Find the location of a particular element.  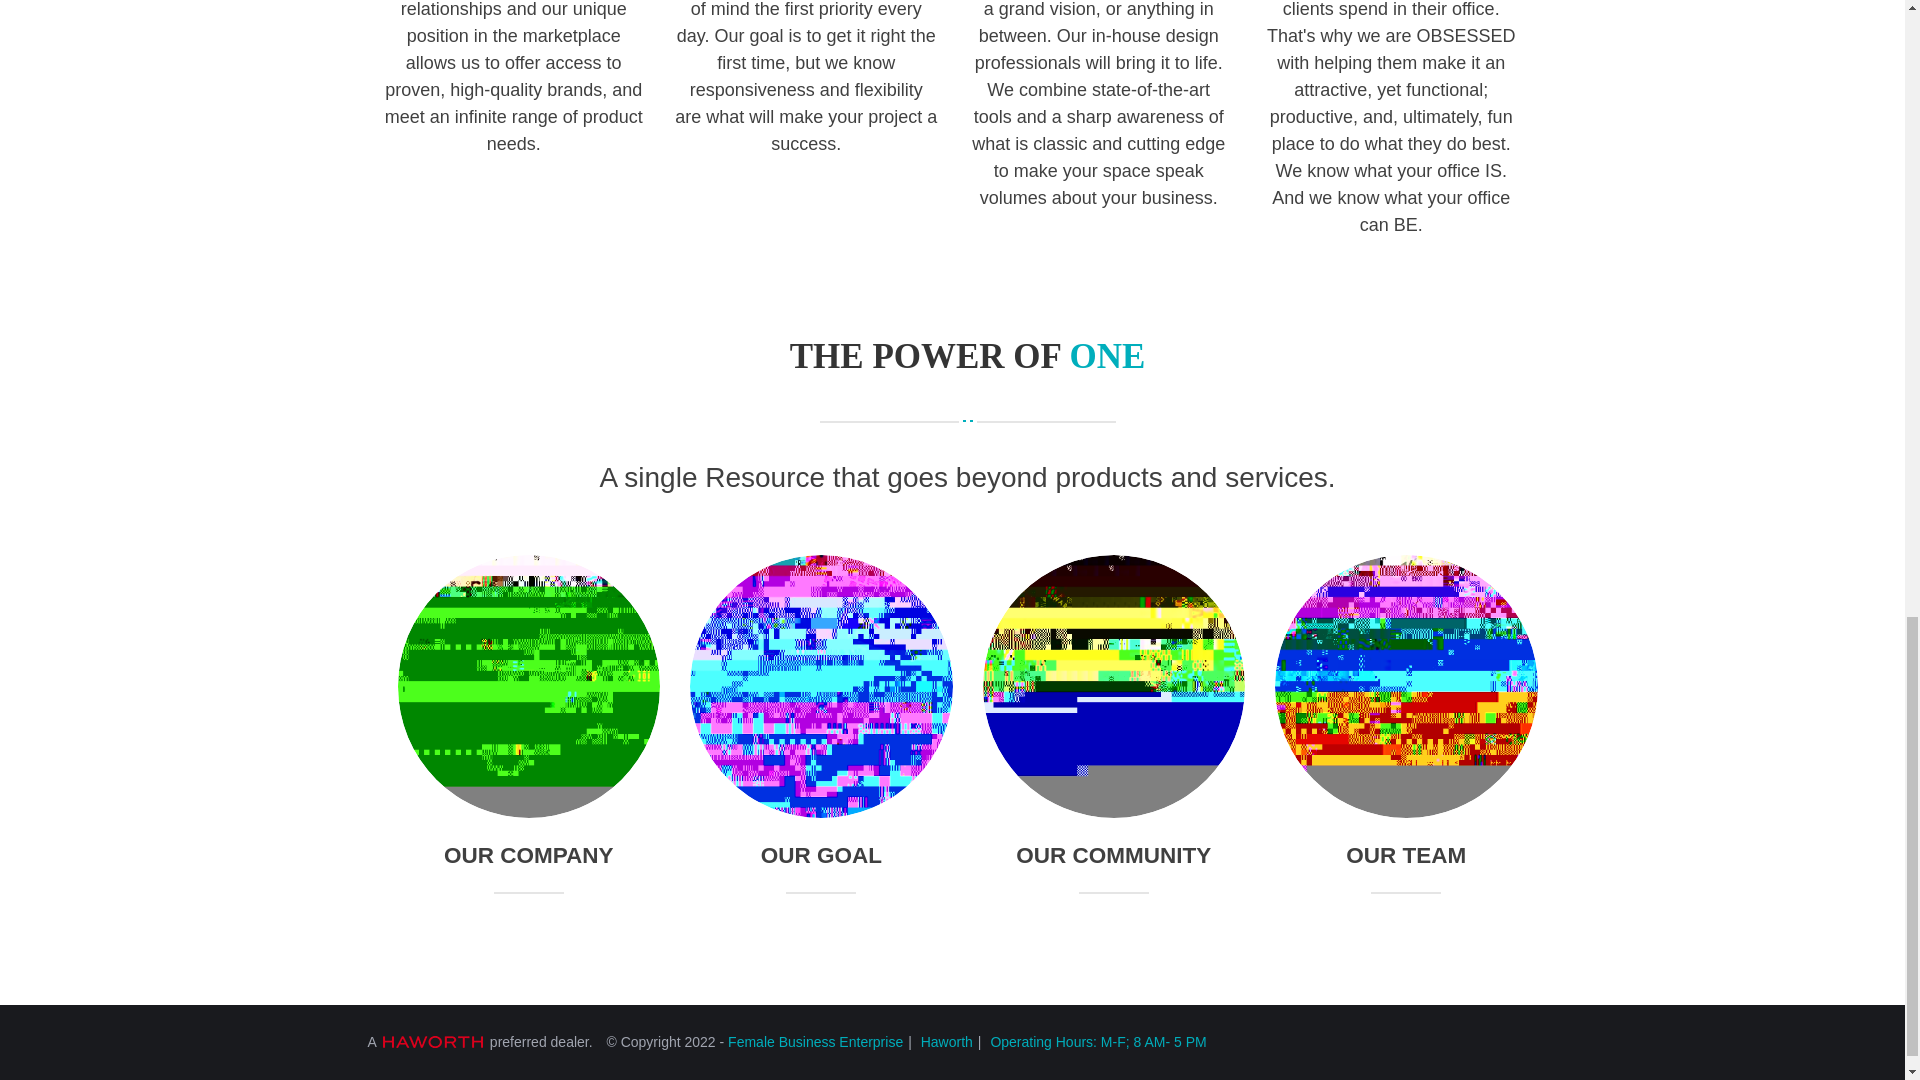

Haworth is located at coordinates (951, 1042).